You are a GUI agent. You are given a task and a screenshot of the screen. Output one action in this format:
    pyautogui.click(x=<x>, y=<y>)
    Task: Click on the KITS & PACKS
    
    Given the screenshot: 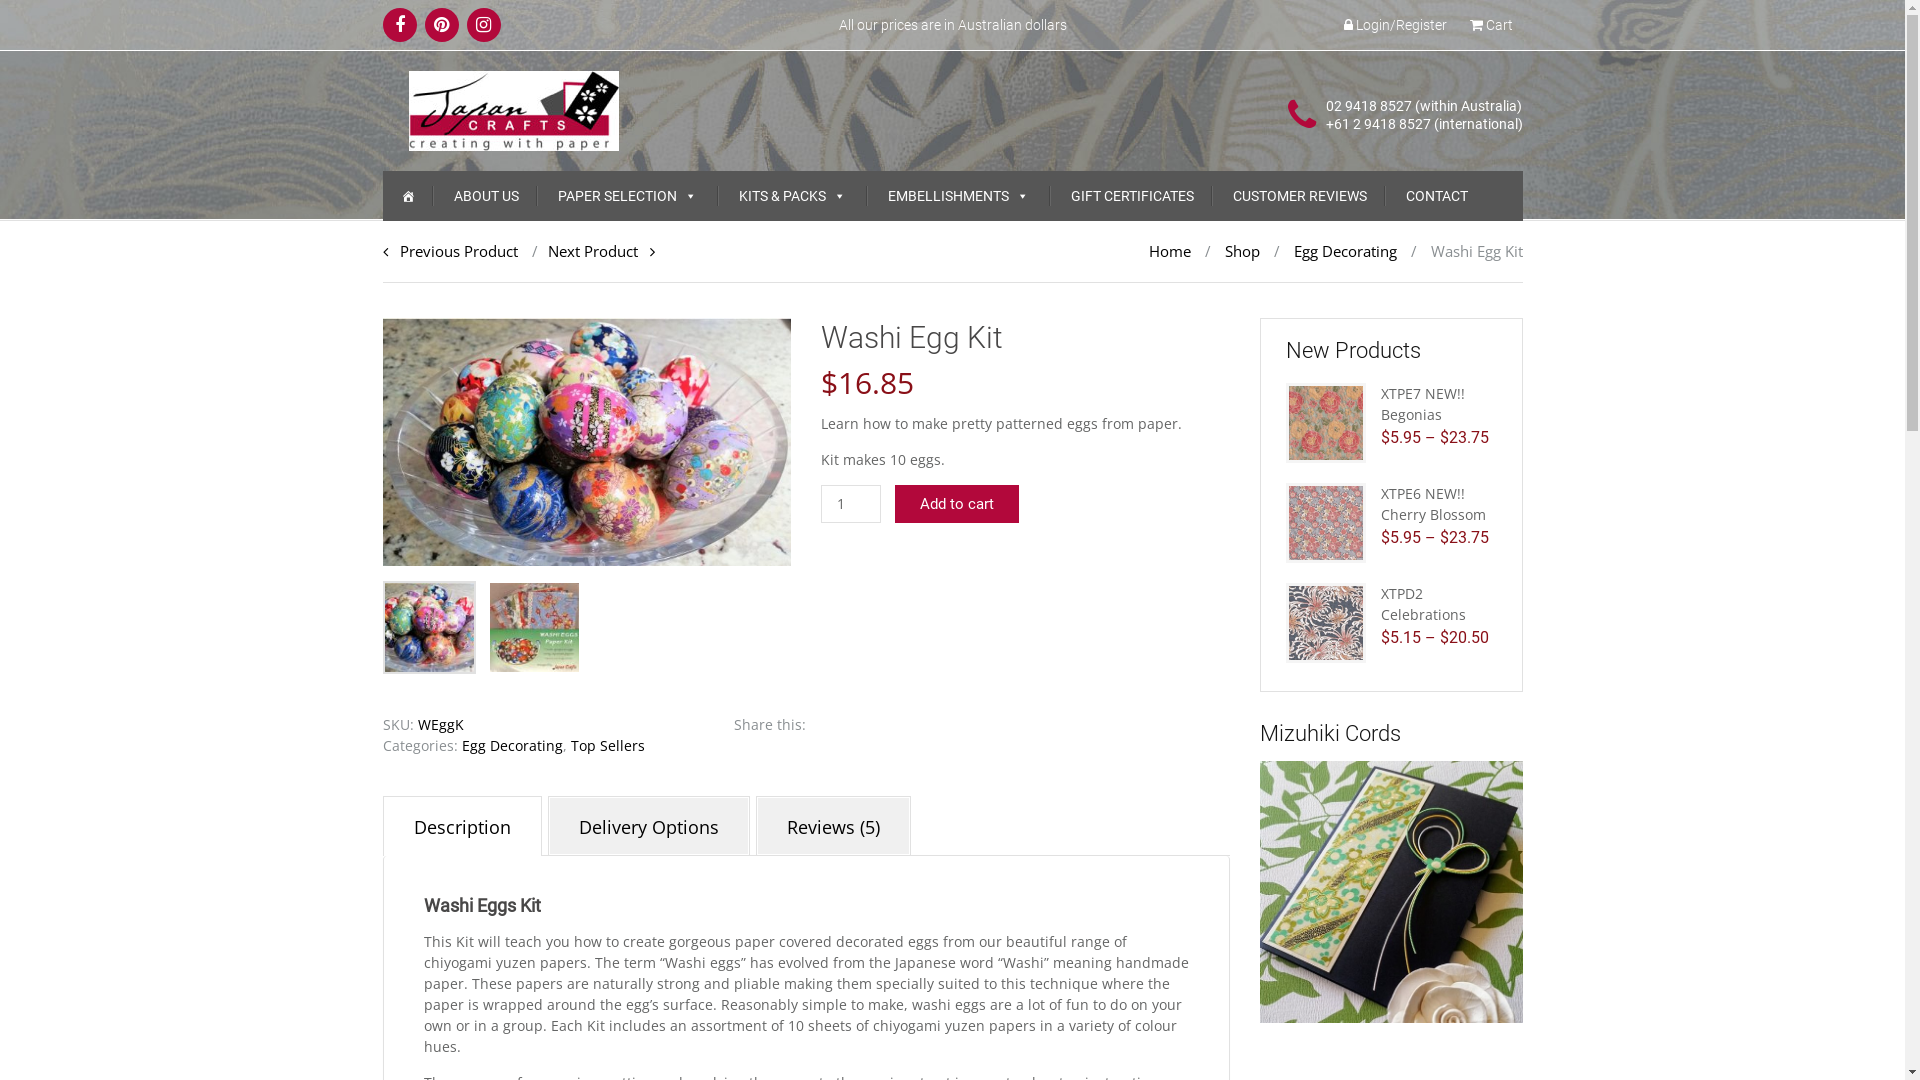 What is the action you would take?
    pyautogui.click(x=792, y=196)
    